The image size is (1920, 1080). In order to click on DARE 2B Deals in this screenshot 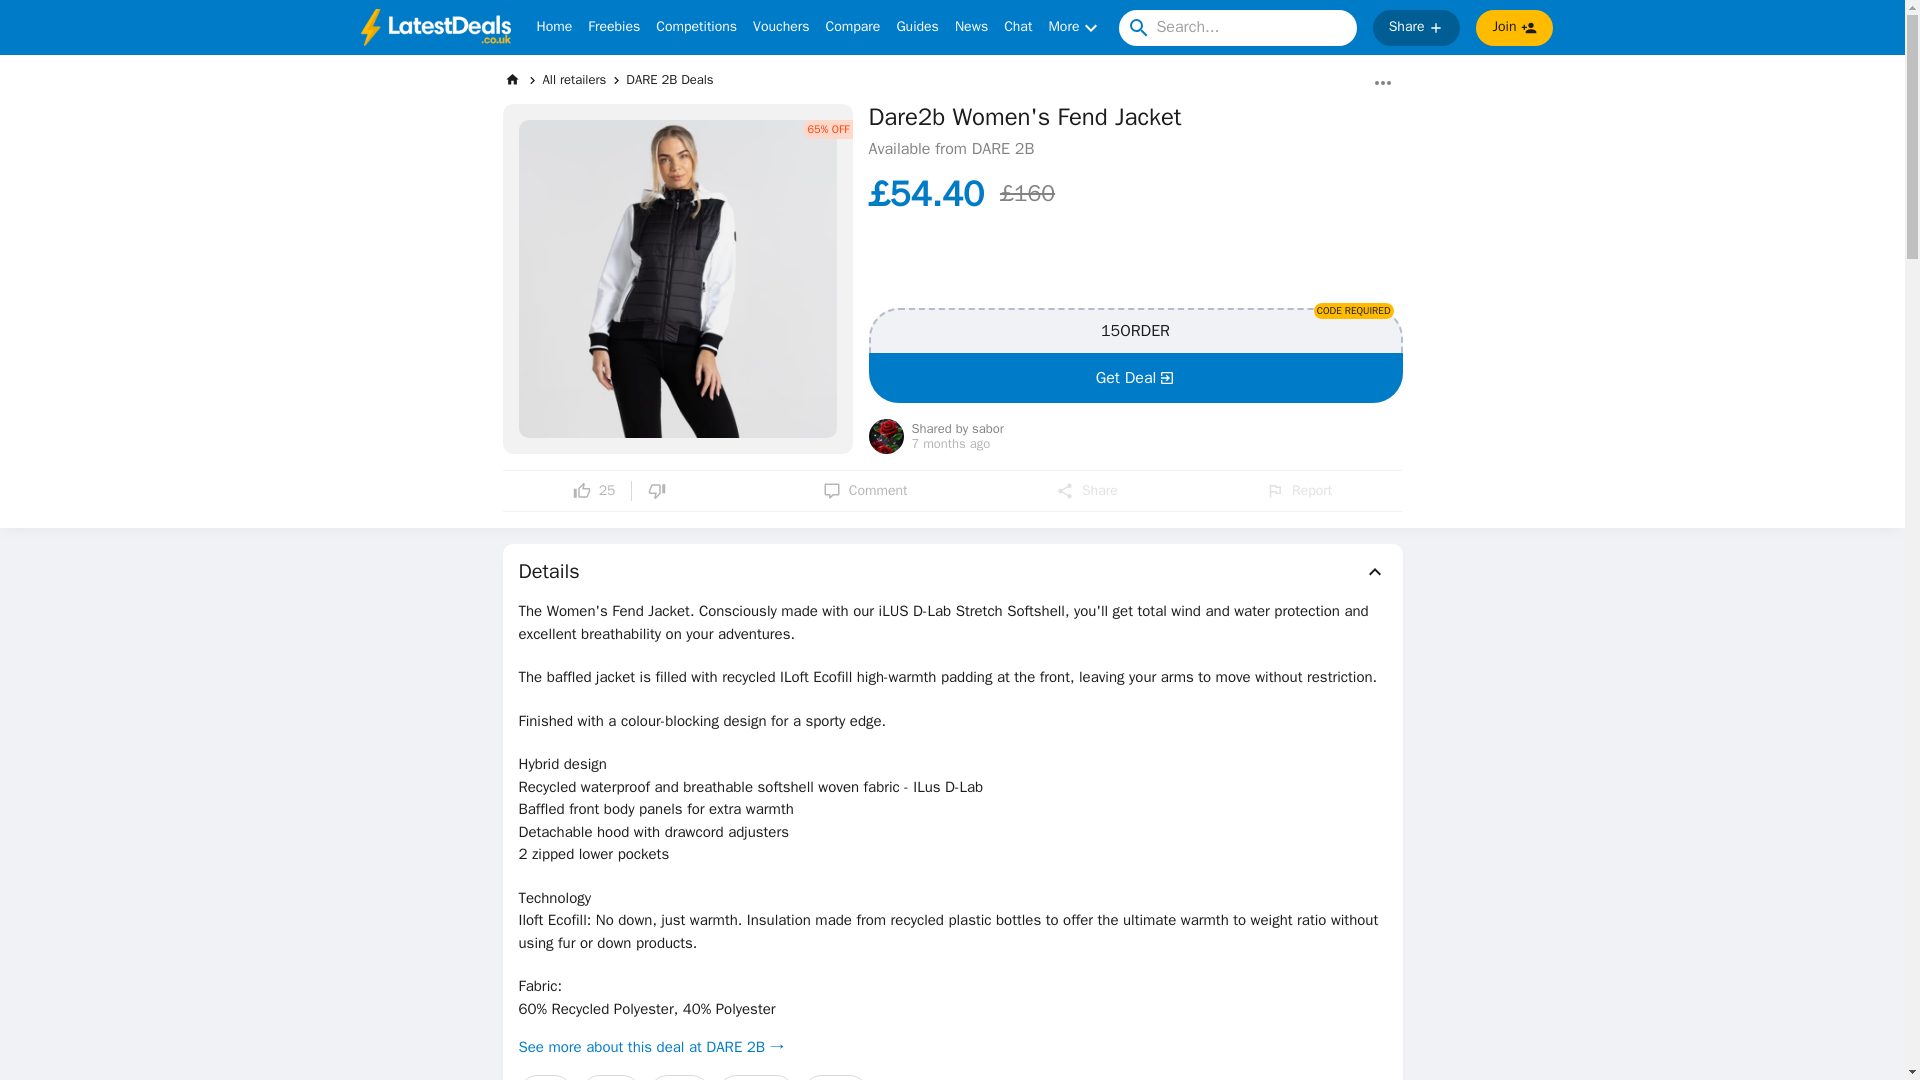, I will do `click(668, 79)`.